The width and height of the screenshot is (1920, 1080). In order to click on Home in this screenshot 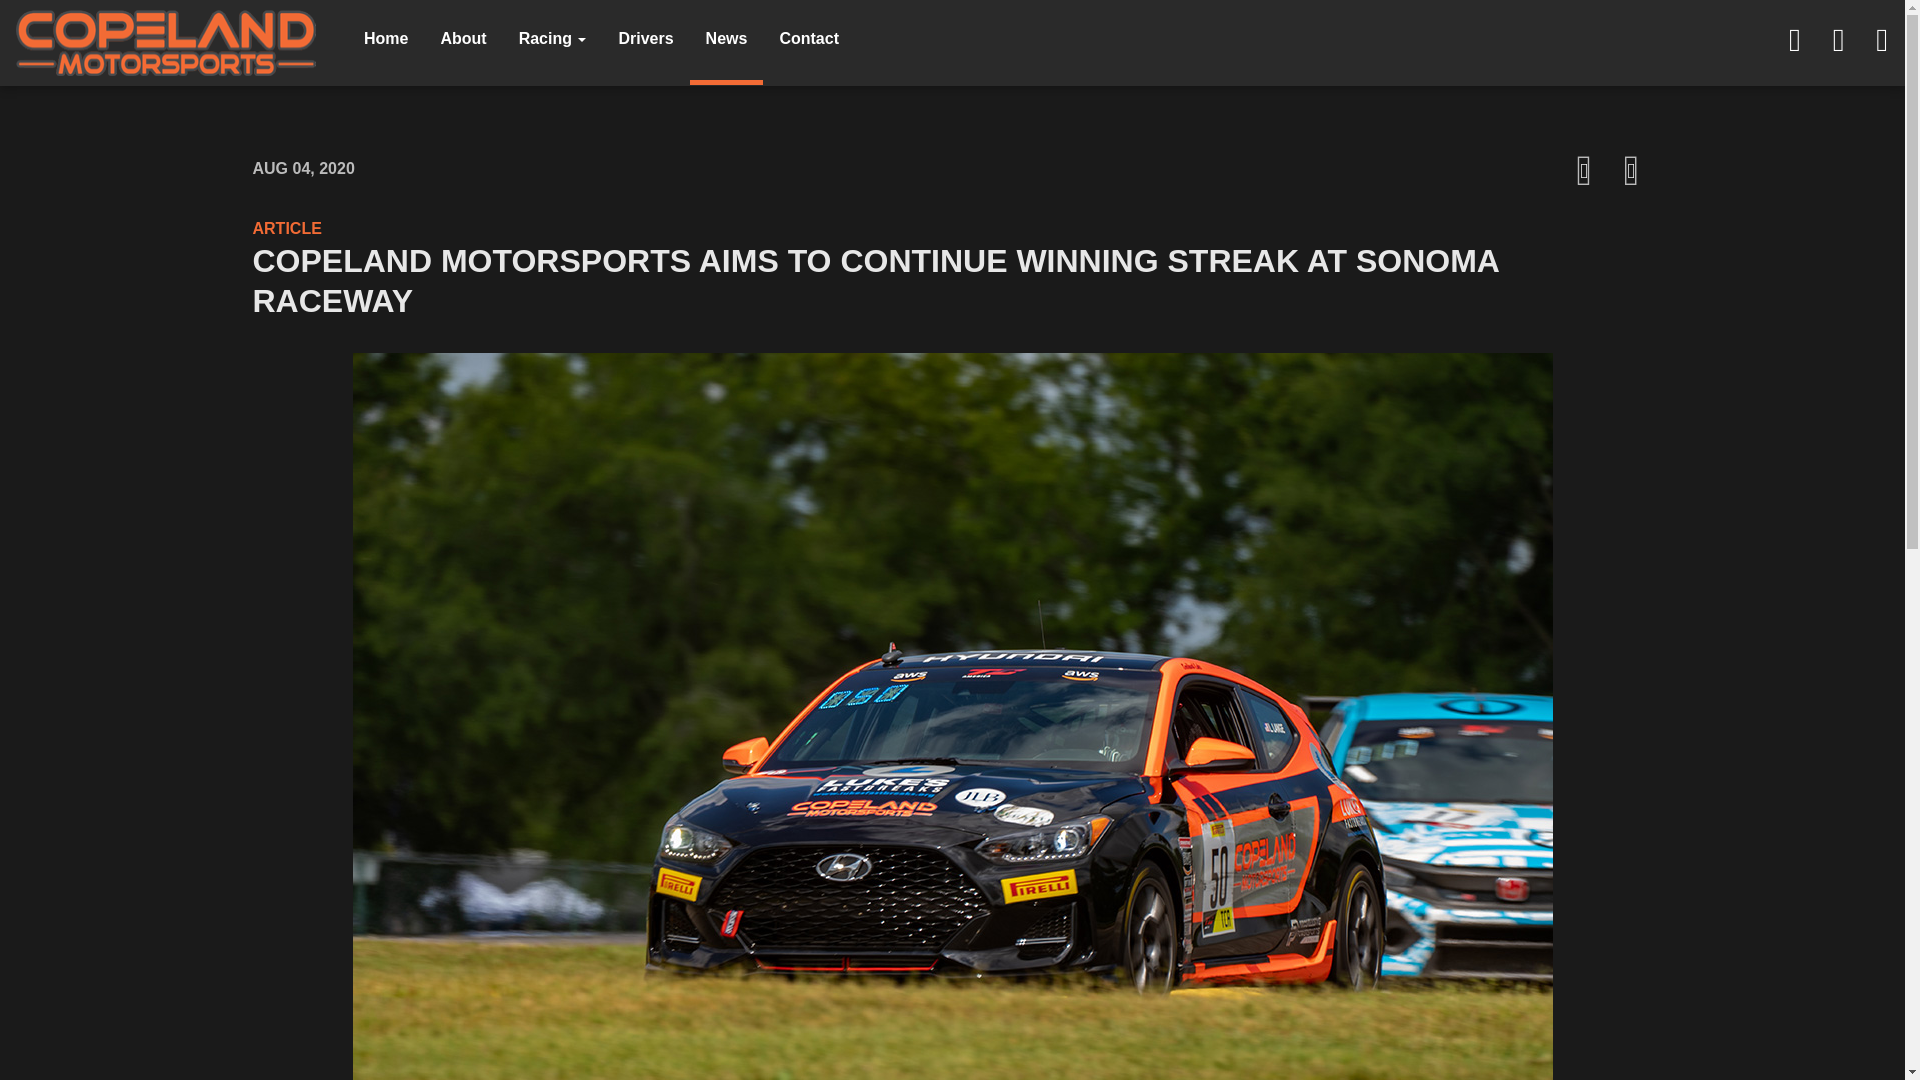, I will do `click(386, 42)`.